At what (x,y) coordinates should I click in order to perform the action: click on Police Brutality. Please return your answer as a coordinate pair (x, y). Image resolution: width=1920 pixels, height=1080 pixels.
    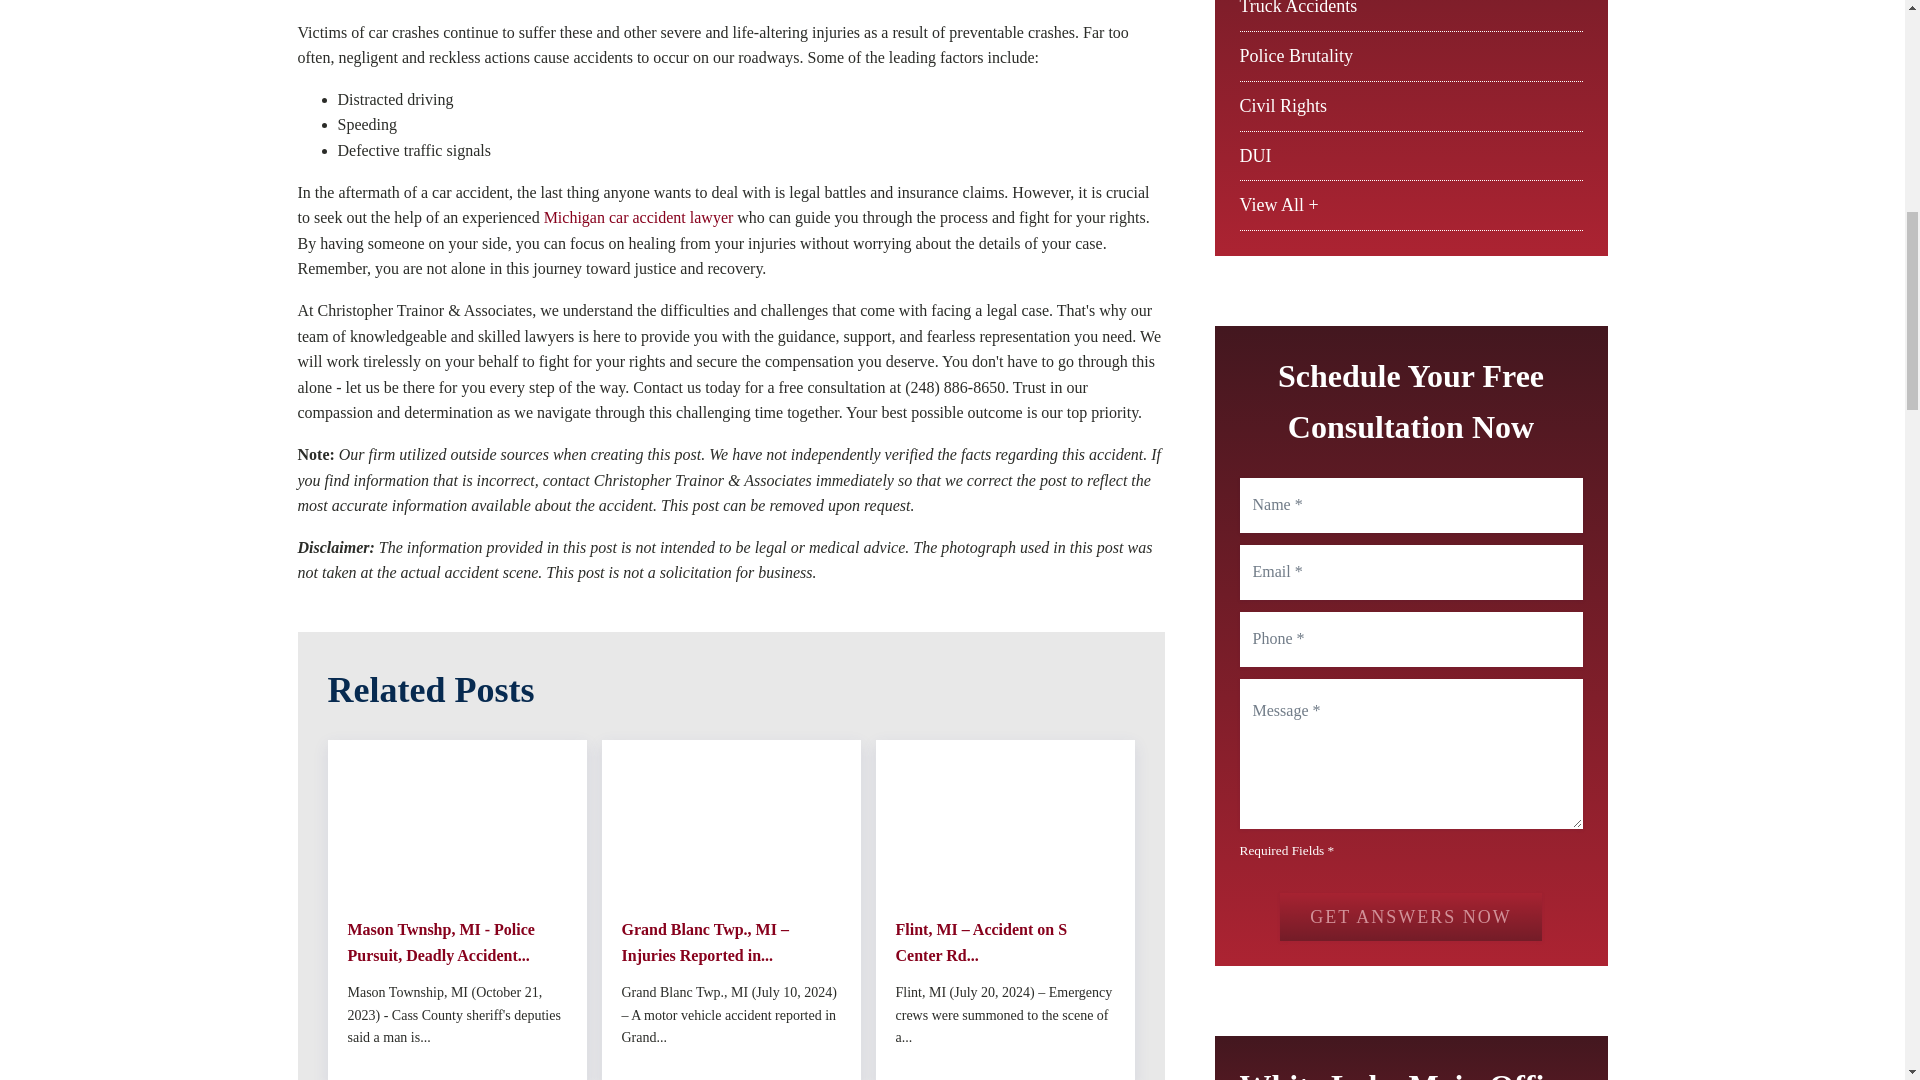
    Looking at the image, I should click on (1296, 56).